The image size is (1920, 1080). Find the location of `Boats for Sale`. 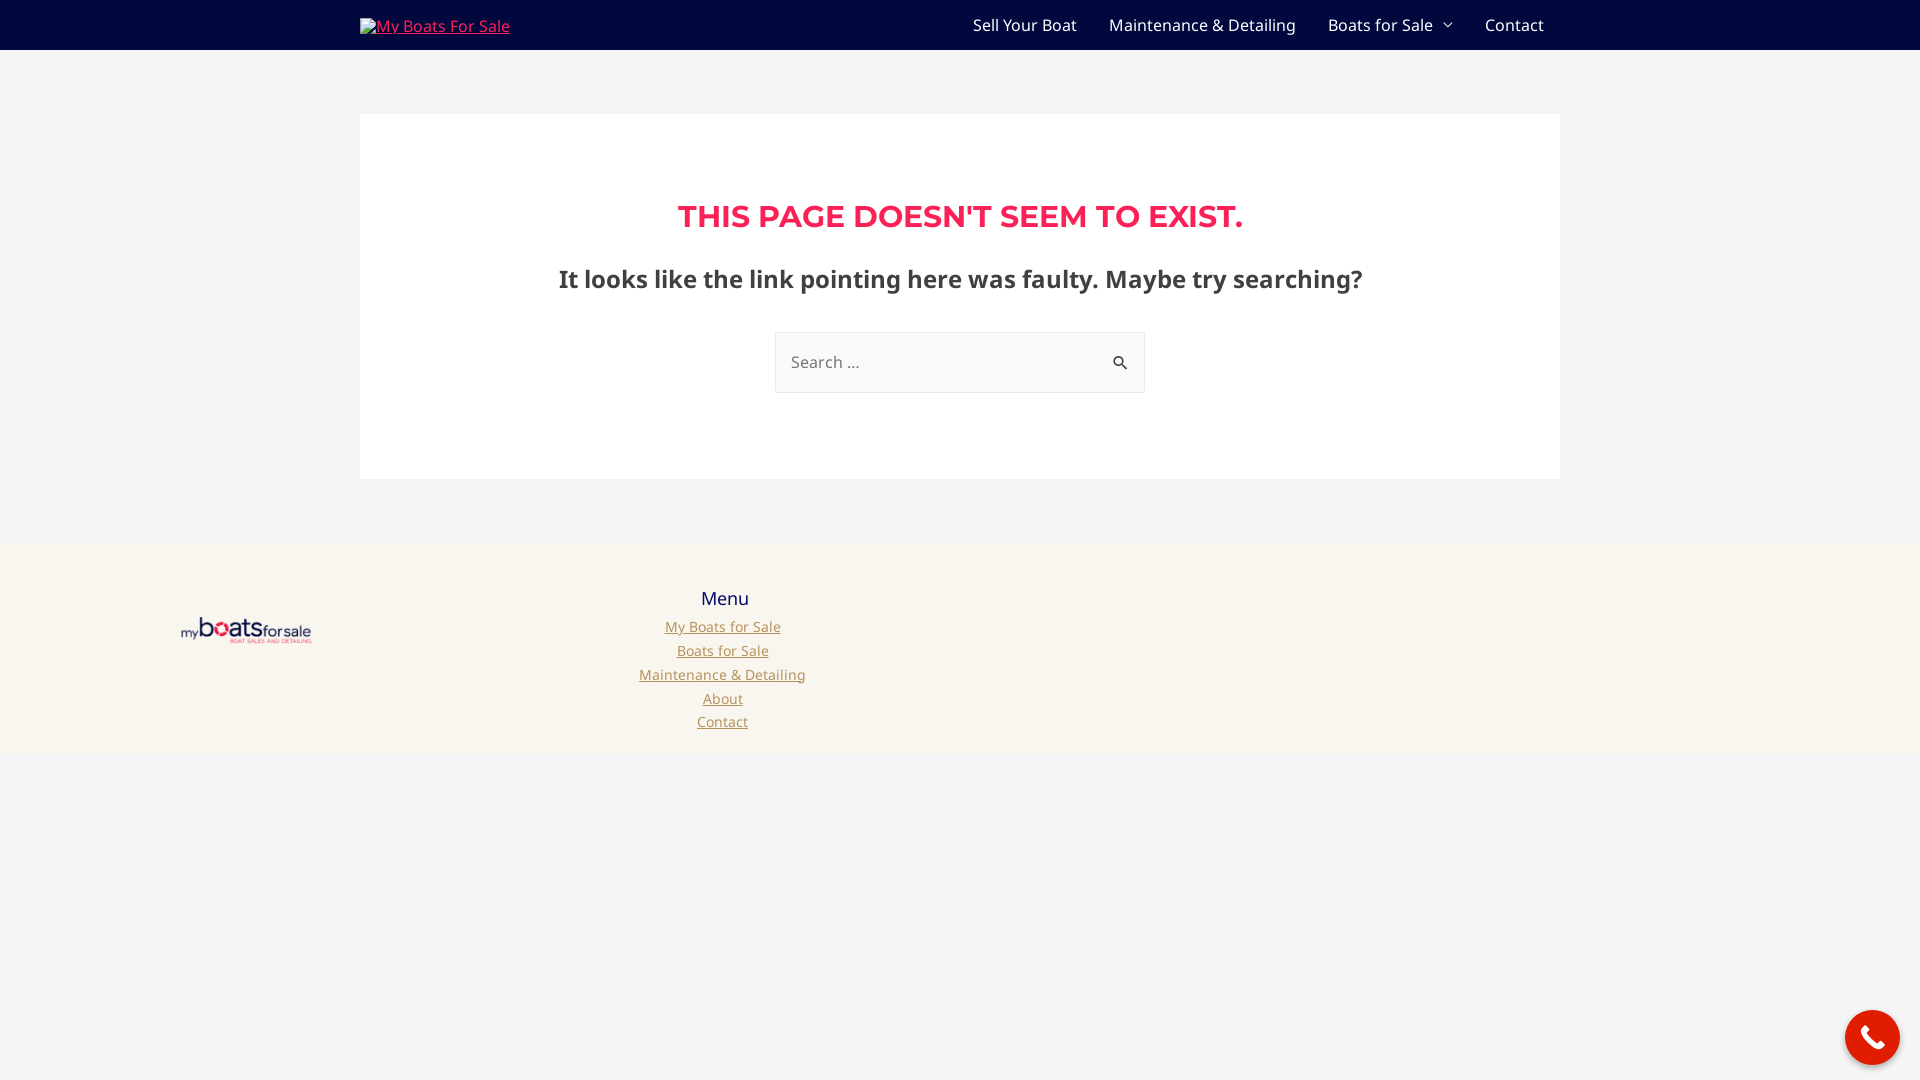

Boats for Sale is located at coordinates (1390, 25).